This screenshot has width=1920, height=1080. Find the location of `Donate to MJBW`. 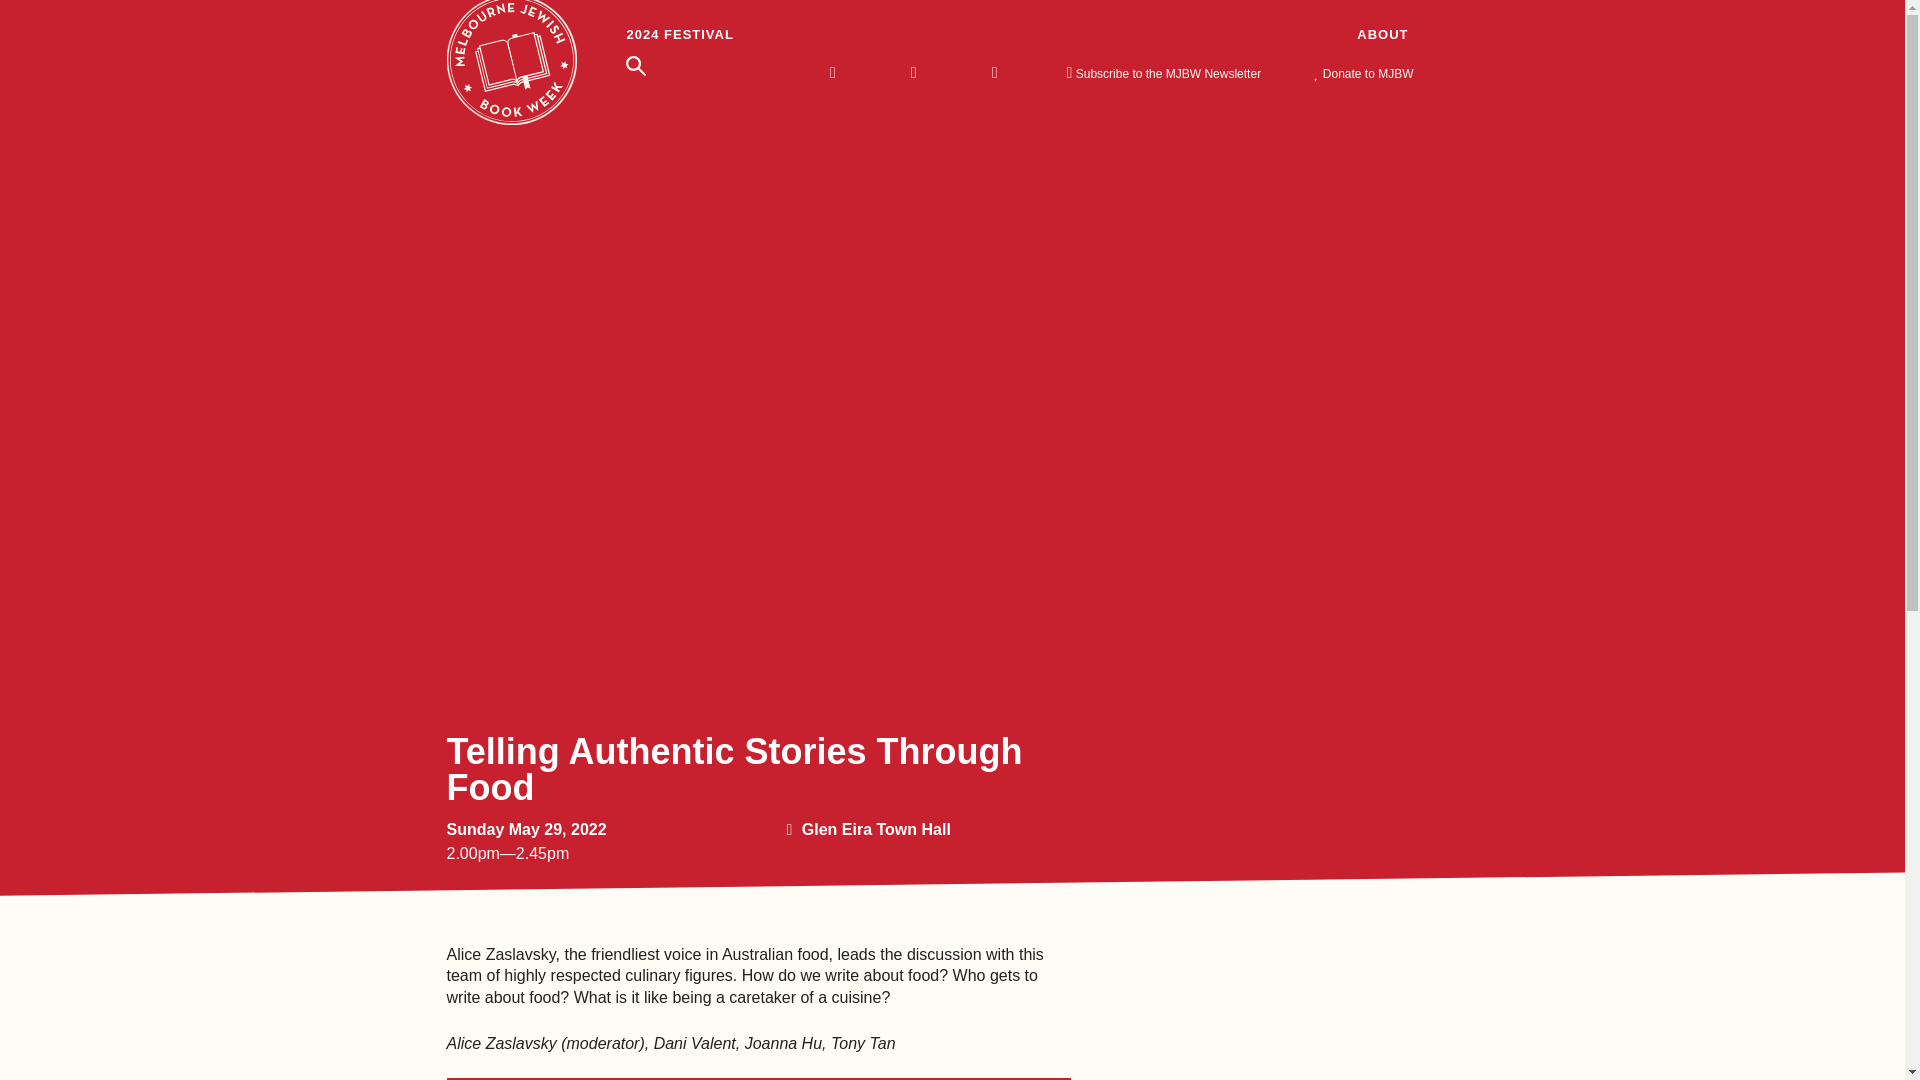

Donate to MJBW is located at coordinates (1374, 72).